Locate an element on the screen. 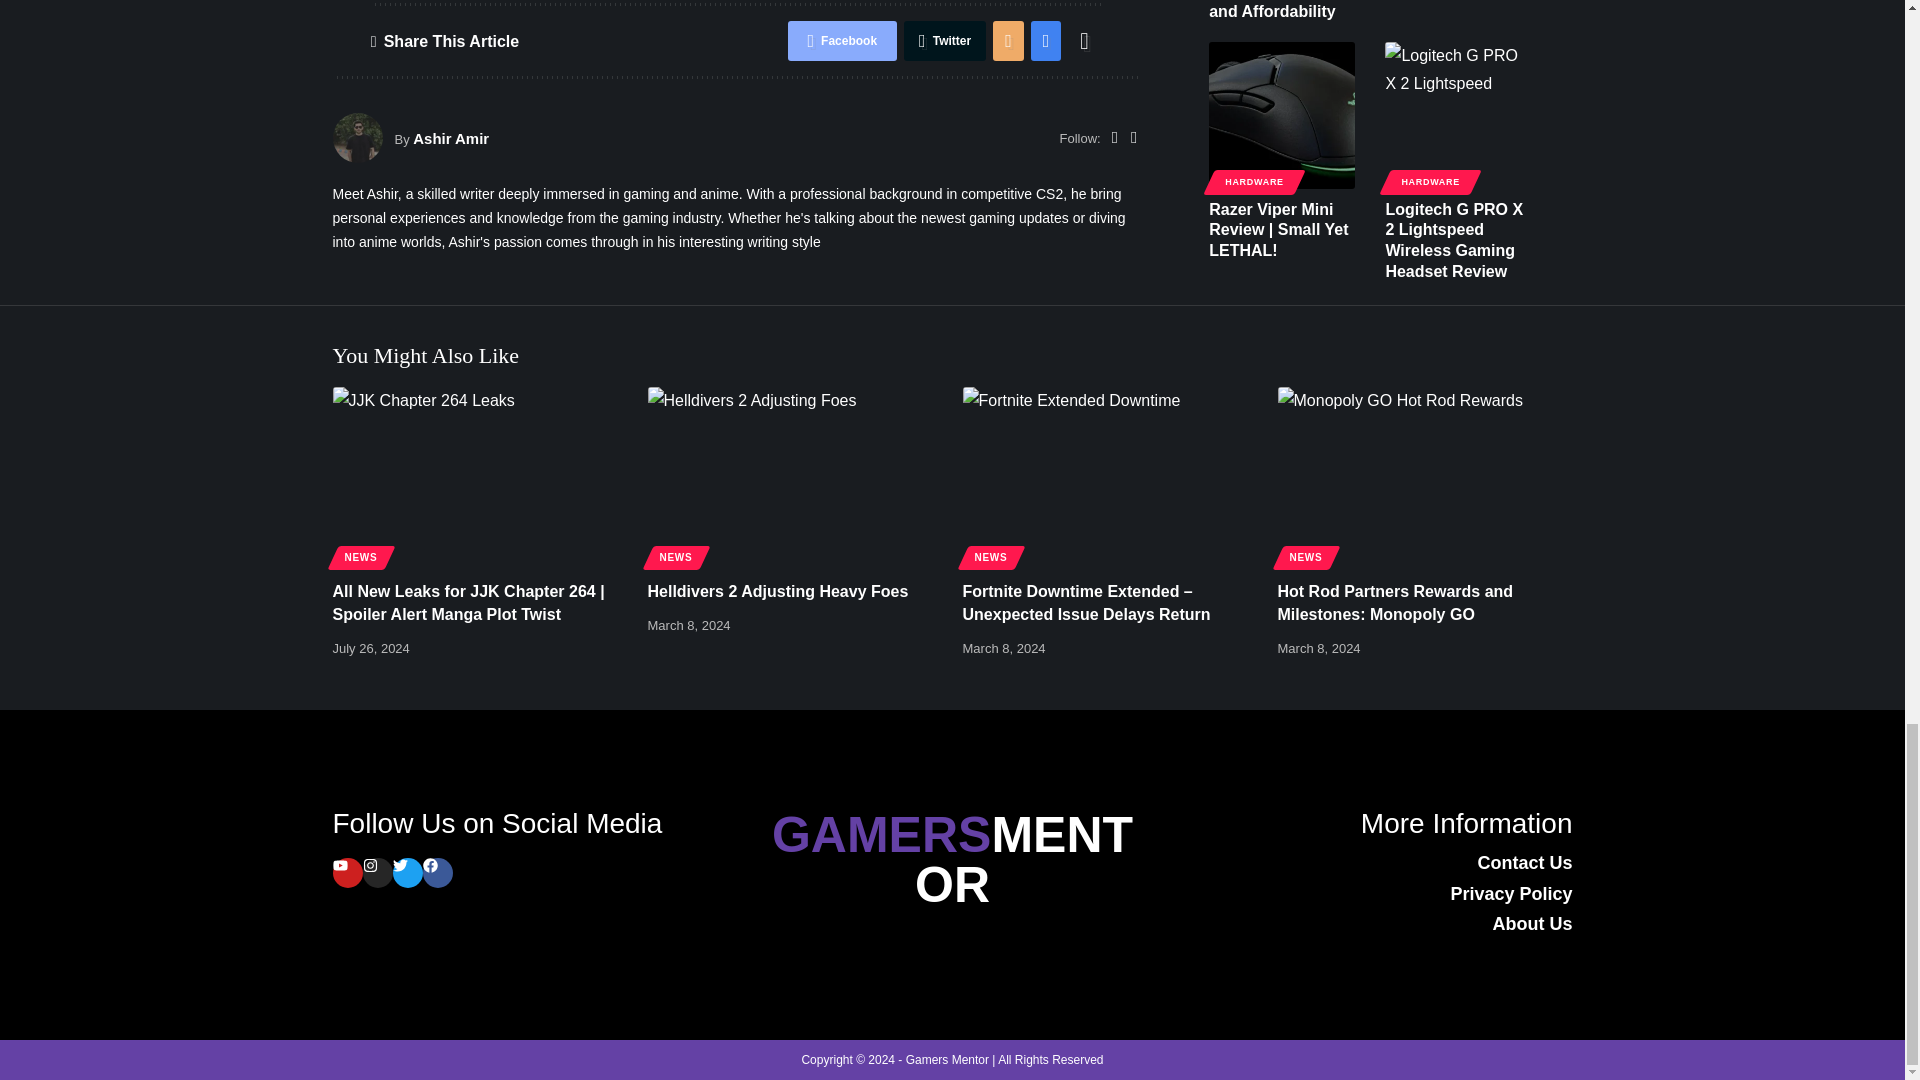 Image resolution: width=1920 pixels, height=1080 pixels. Helldivers 2 Adjusting Heavy Foes is located at coordinates (795, 474).